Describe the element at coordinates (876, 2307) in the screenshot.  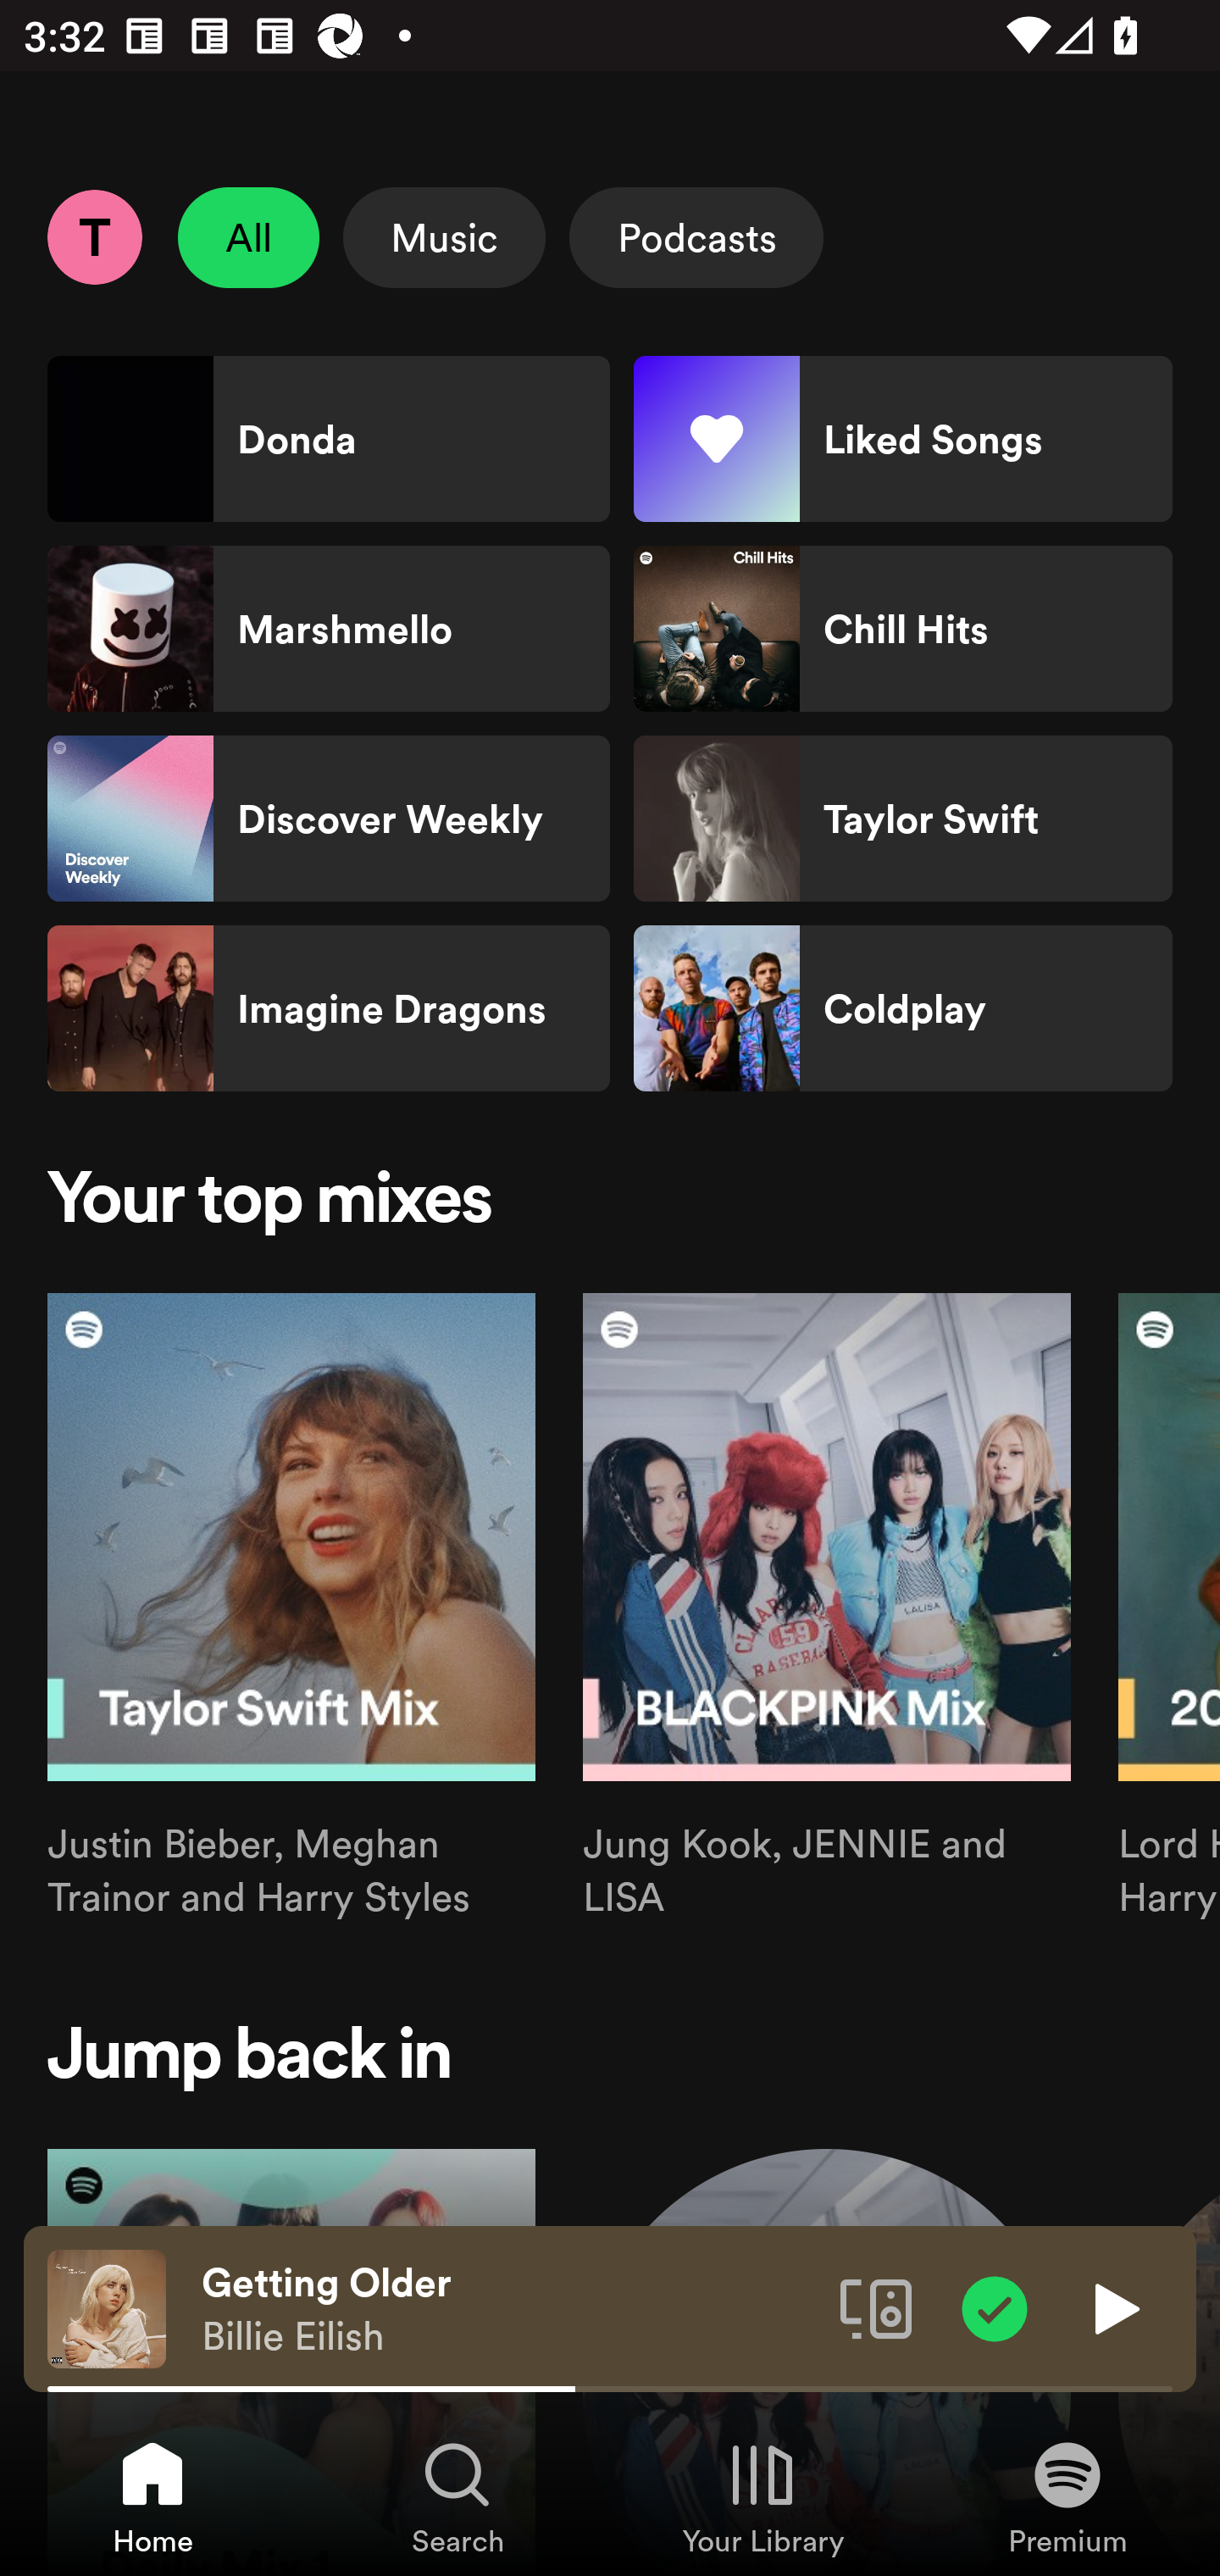
I see `Connect to a device. Opens the devices menu` at that location.